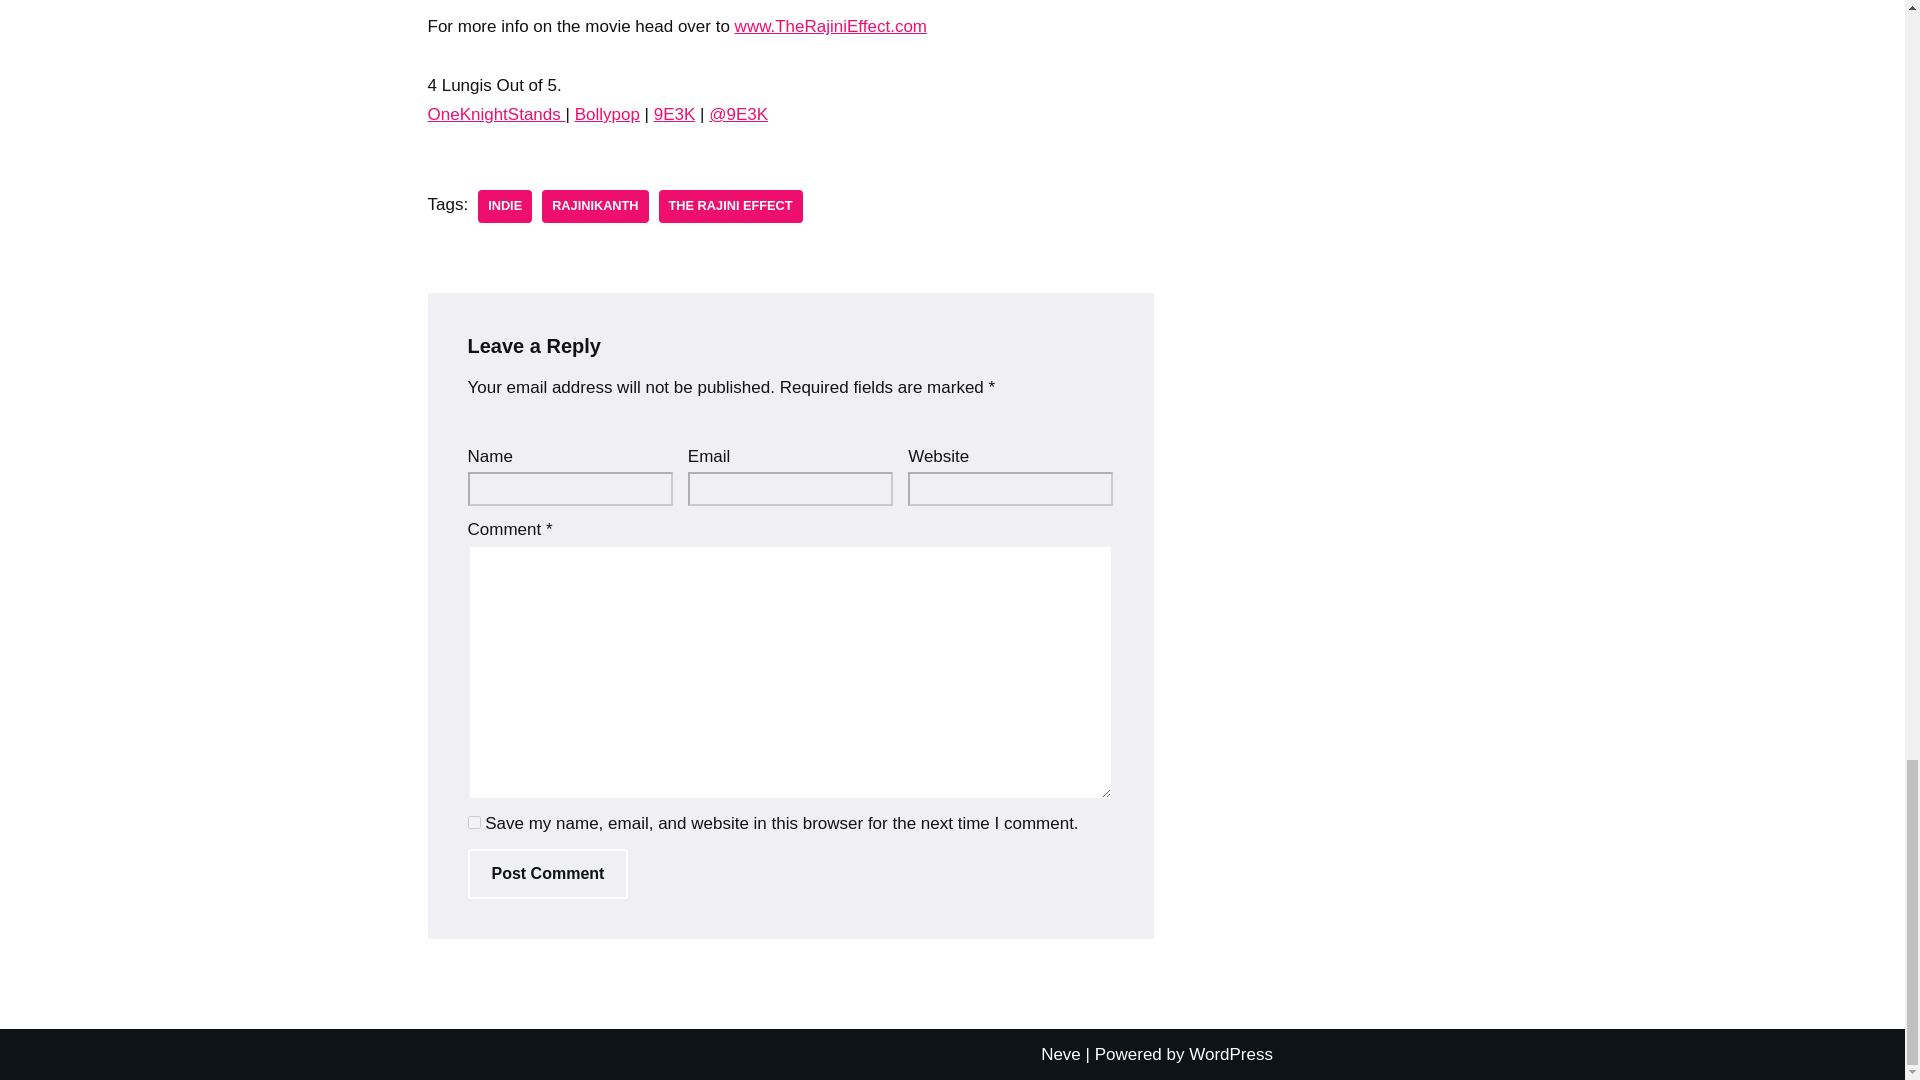 The image size is (1920, 1080). I want to click on Rajinikanth, so click(594, 206).